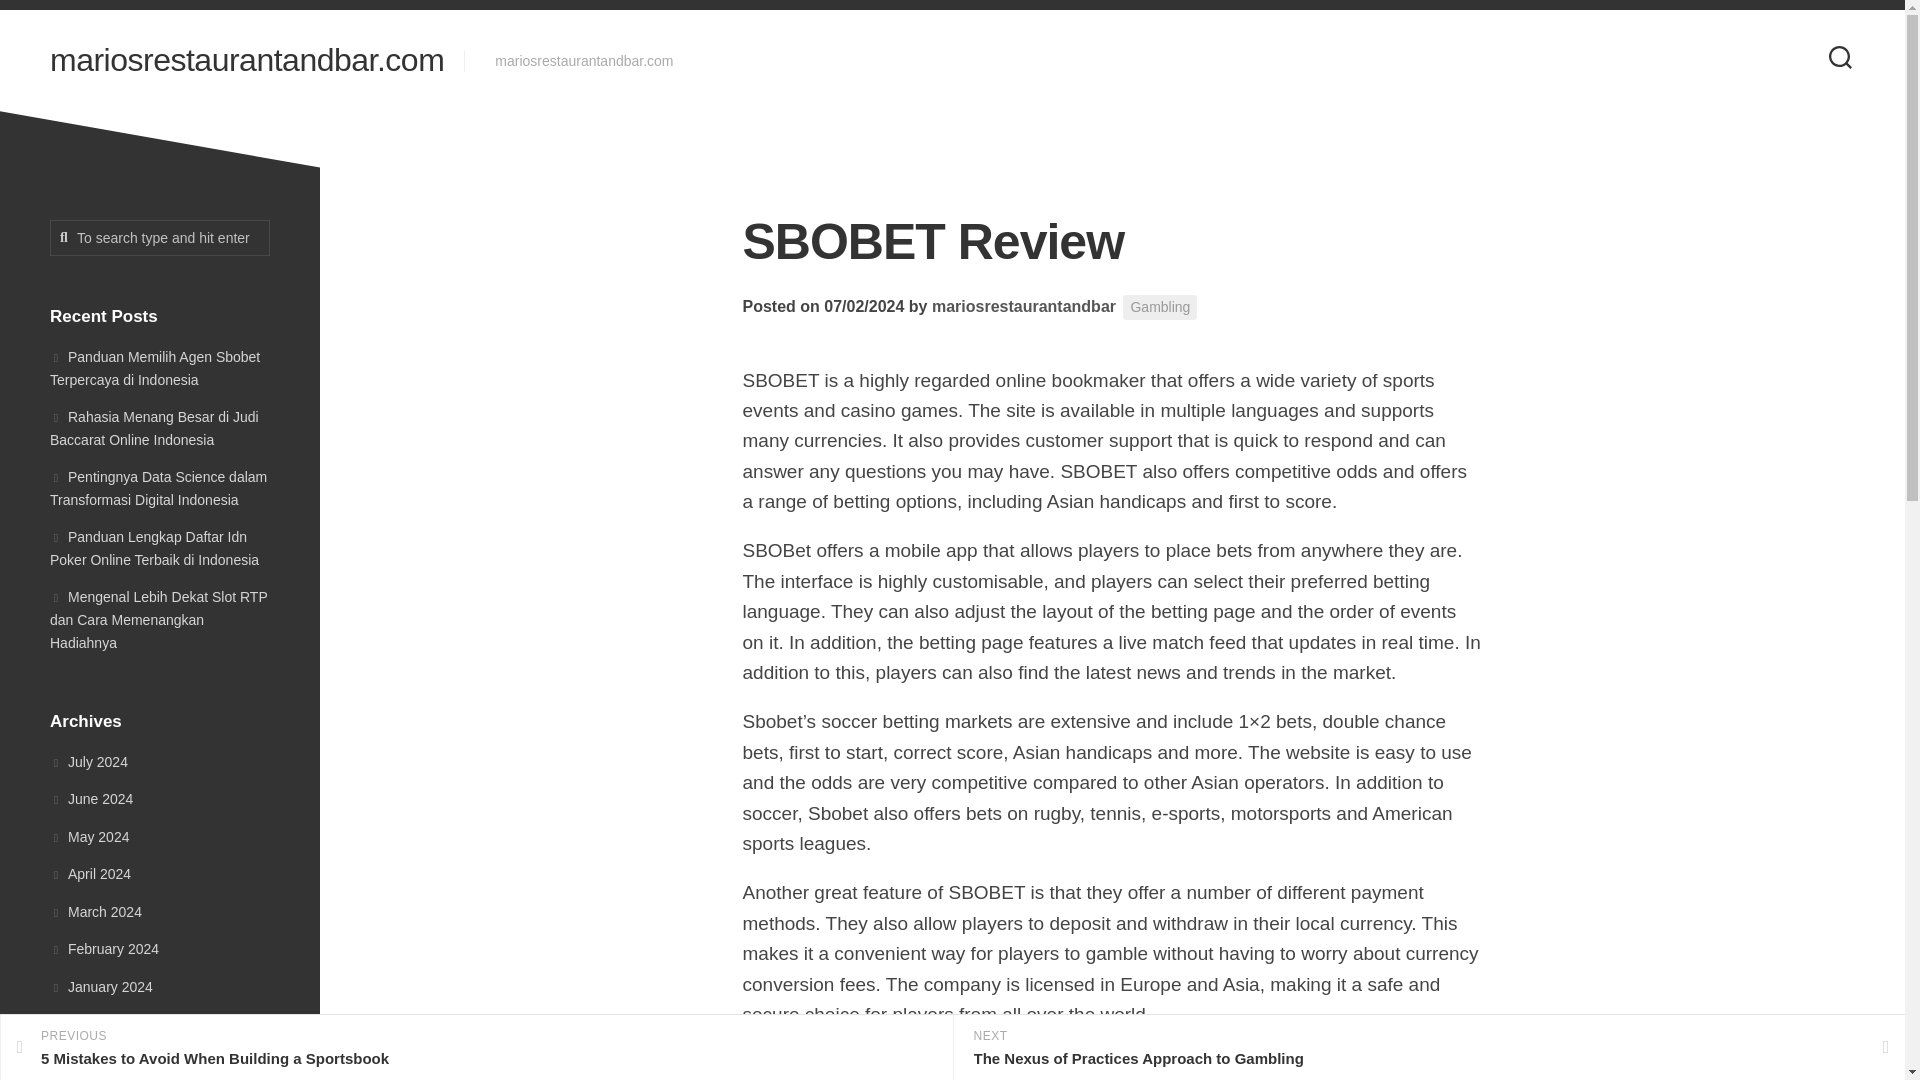  I want to click on Mengenal Lebih Dekat Slot RTP dan Cara Memenangkan Hadiahnya, so click(158, 618).